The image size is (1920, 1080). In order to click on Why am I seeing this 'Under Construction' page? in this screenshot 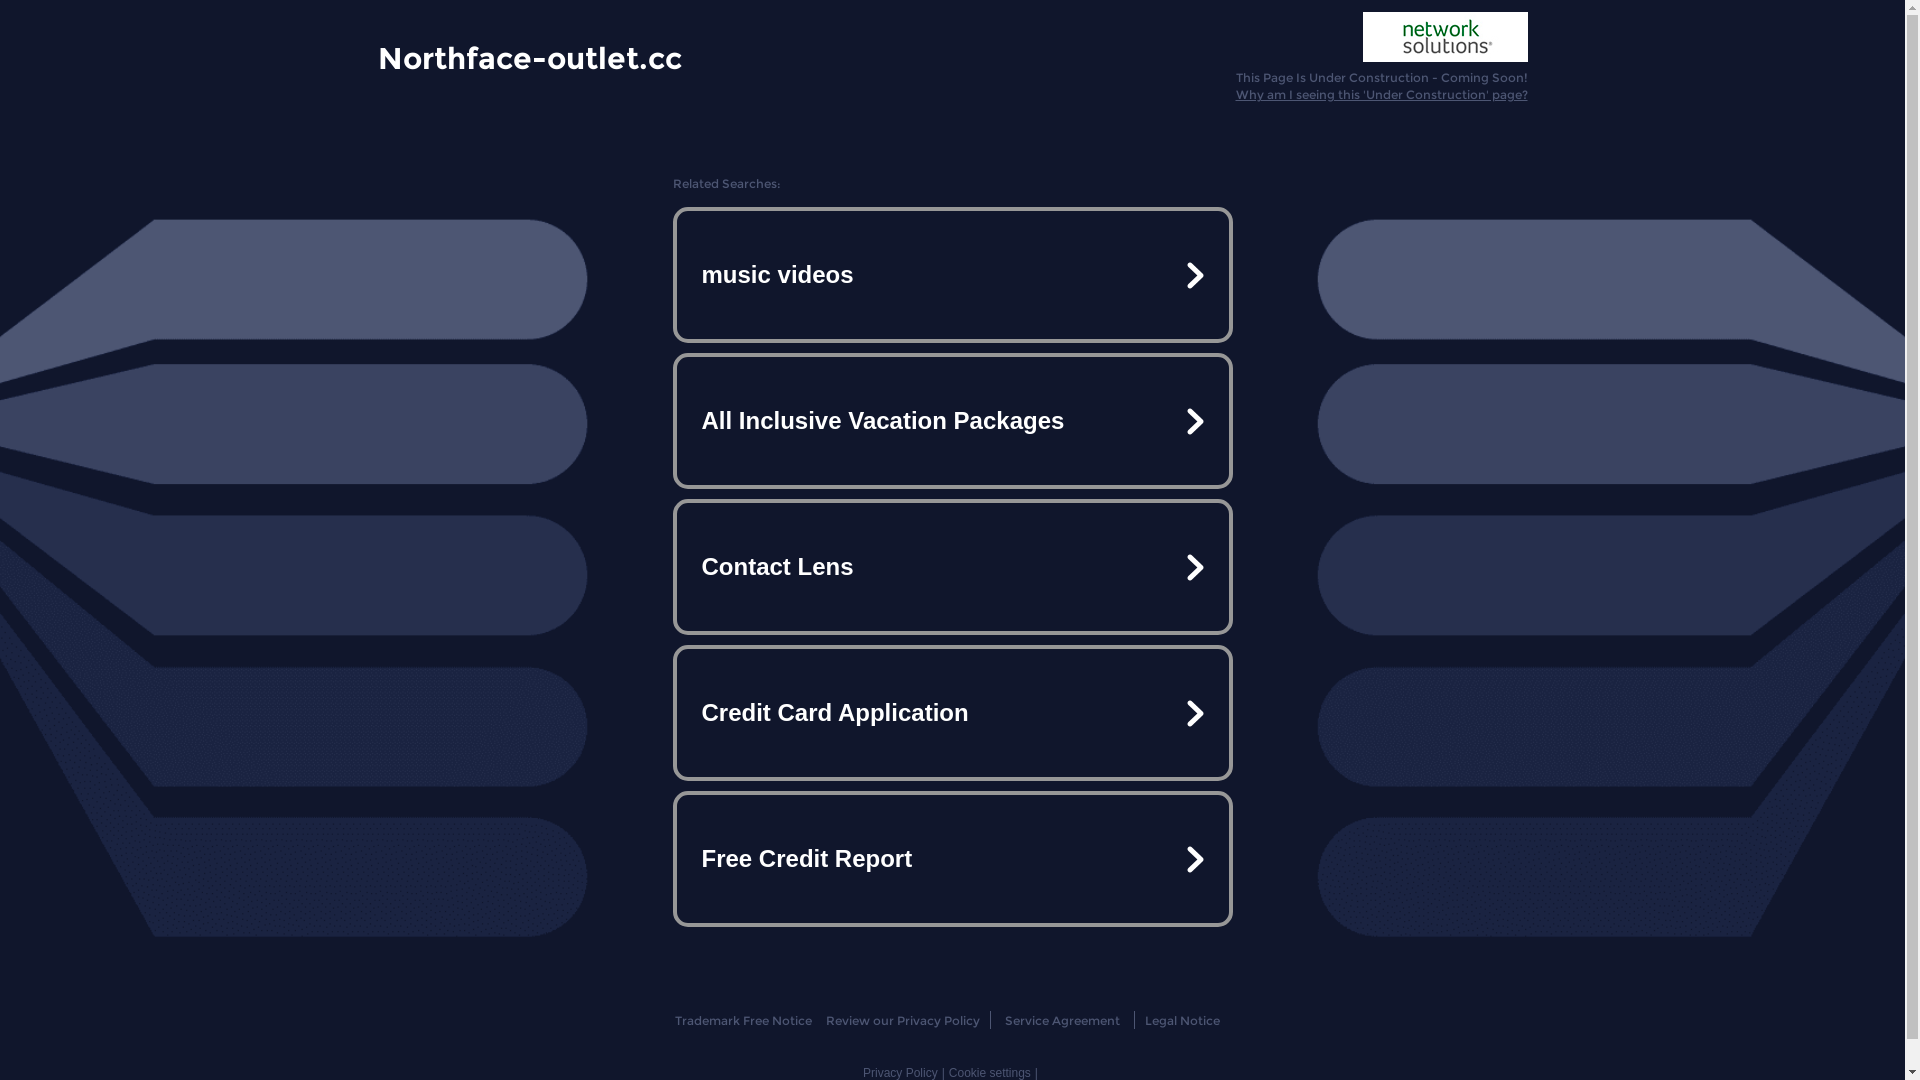, I will do `click(1382, 94)`.